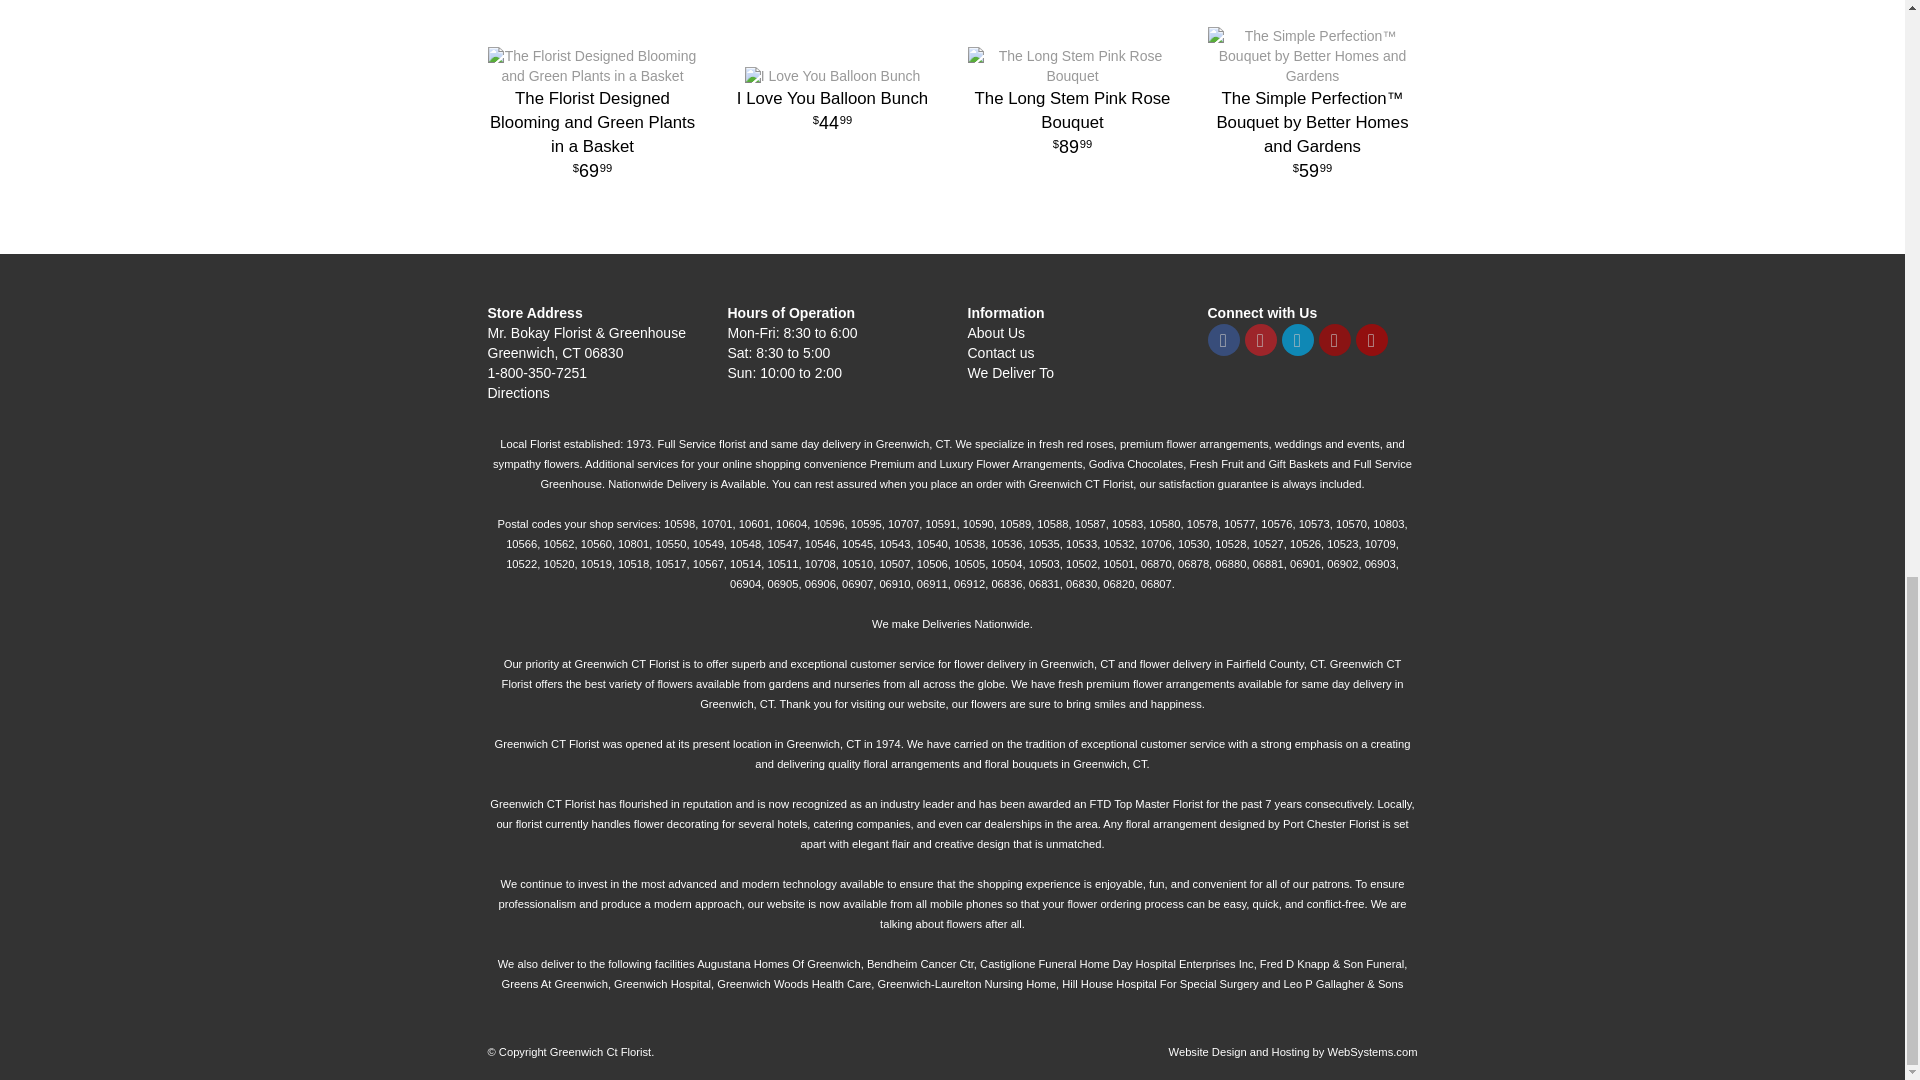  I want to click on We Deliver To, so click(1010, 373).